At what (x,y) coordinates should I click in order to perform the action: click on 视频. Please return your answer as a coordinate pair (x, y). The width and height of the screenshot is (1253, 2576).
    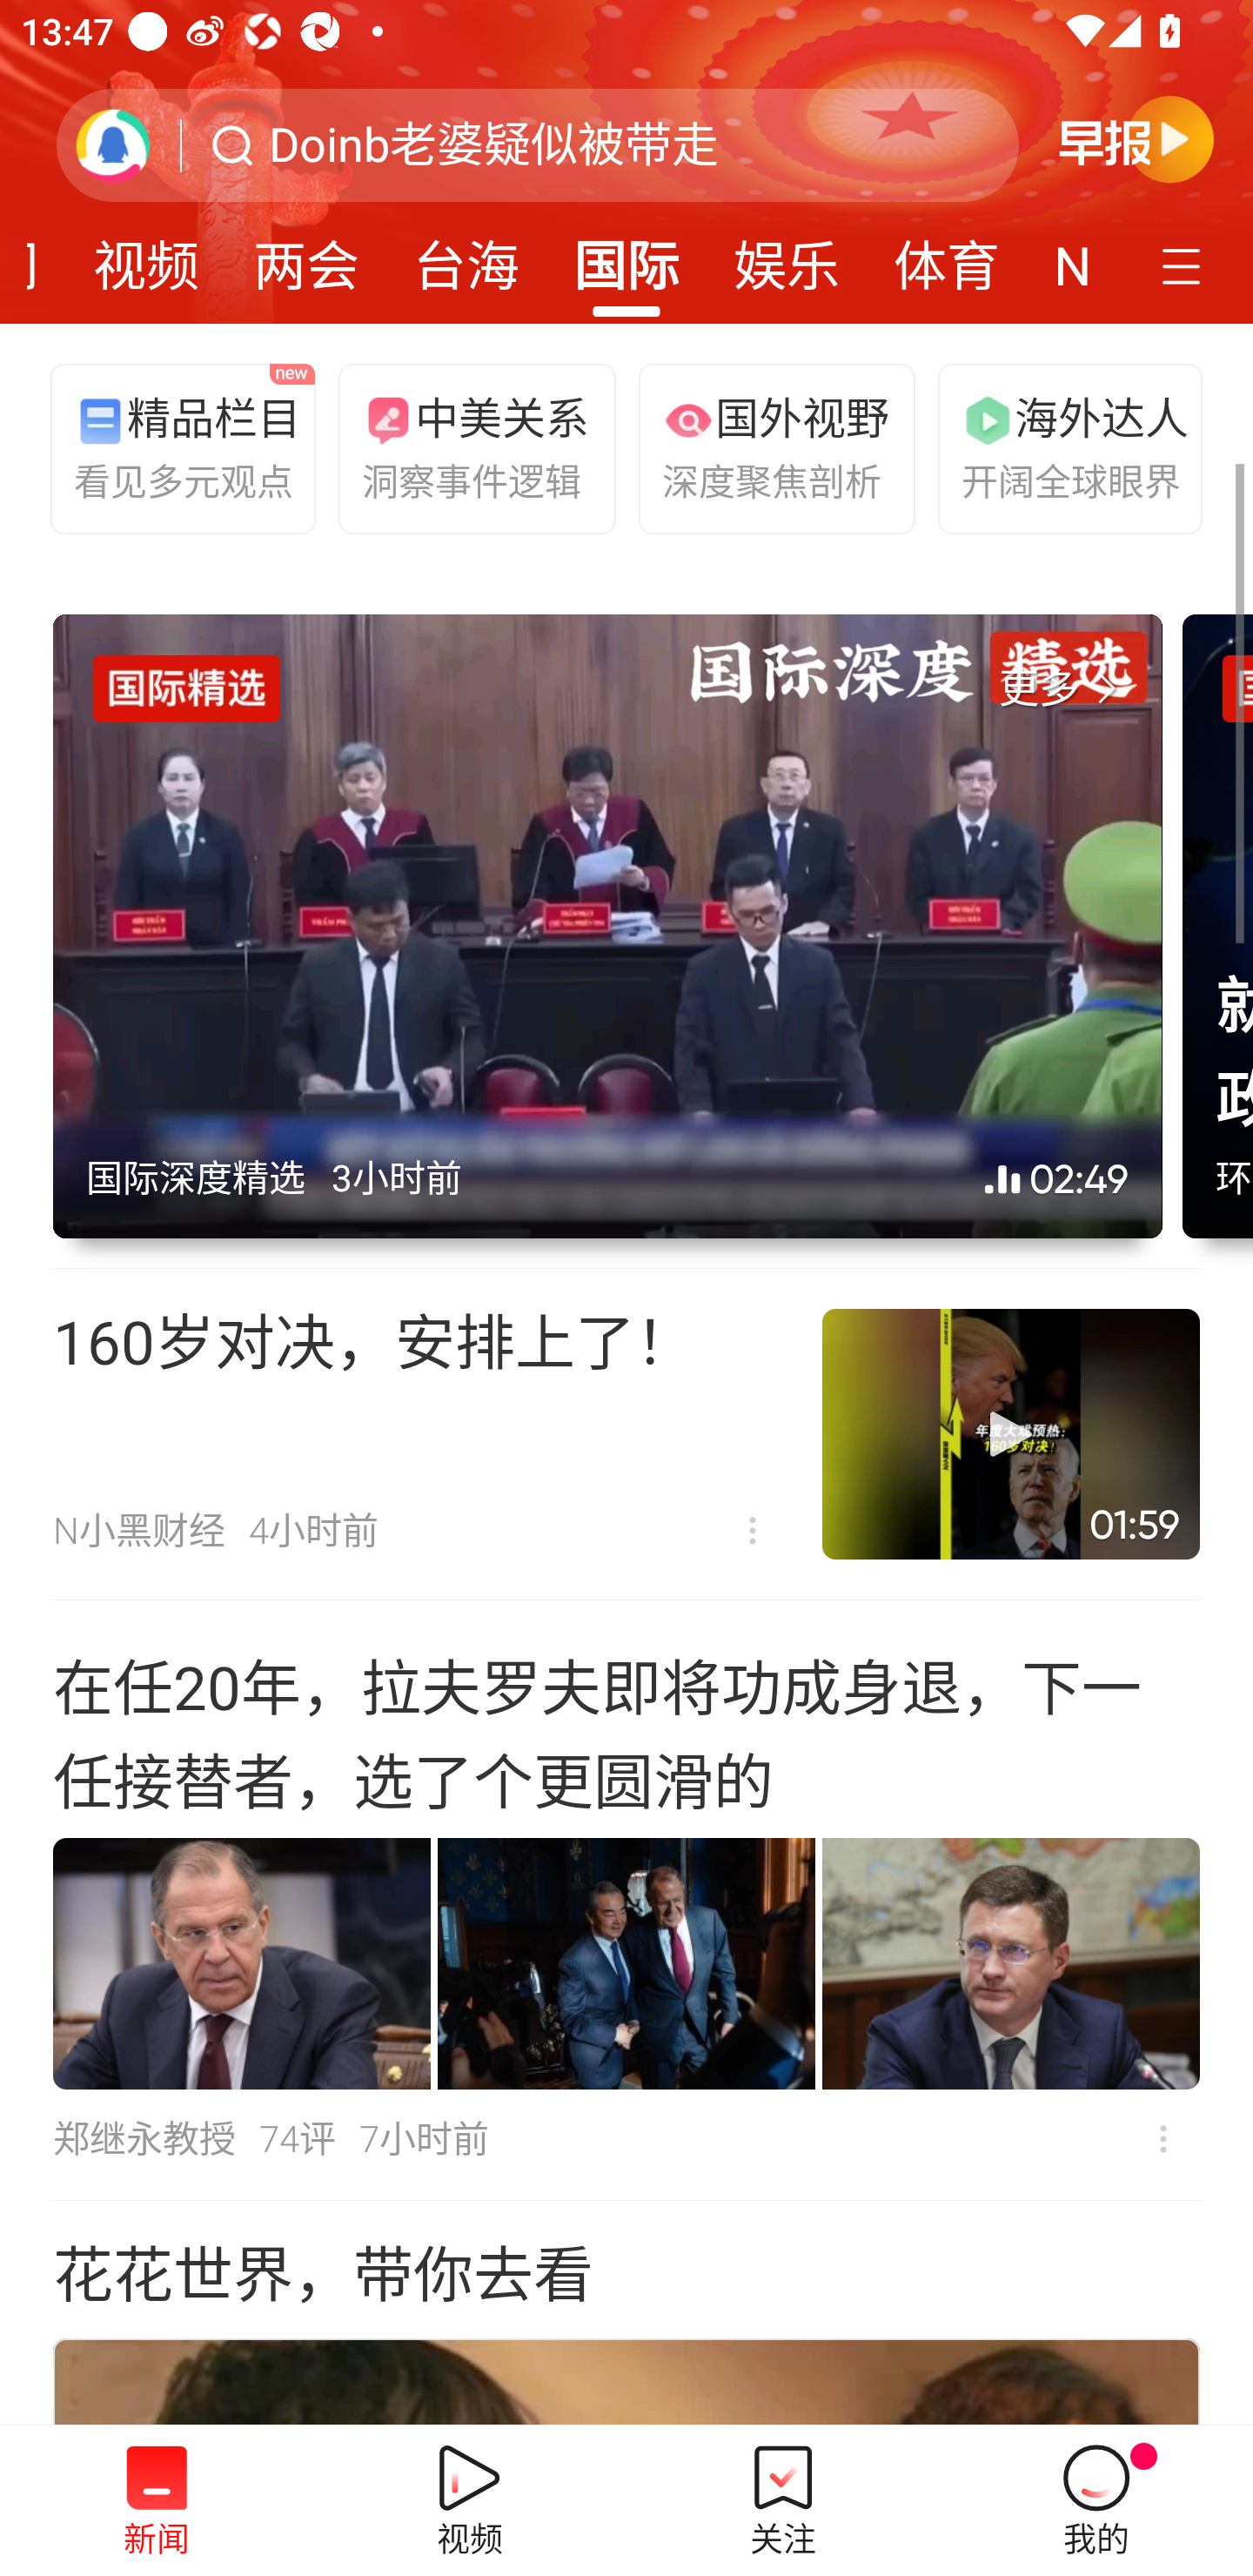
    Looking at the image, I should click on (146, 256).